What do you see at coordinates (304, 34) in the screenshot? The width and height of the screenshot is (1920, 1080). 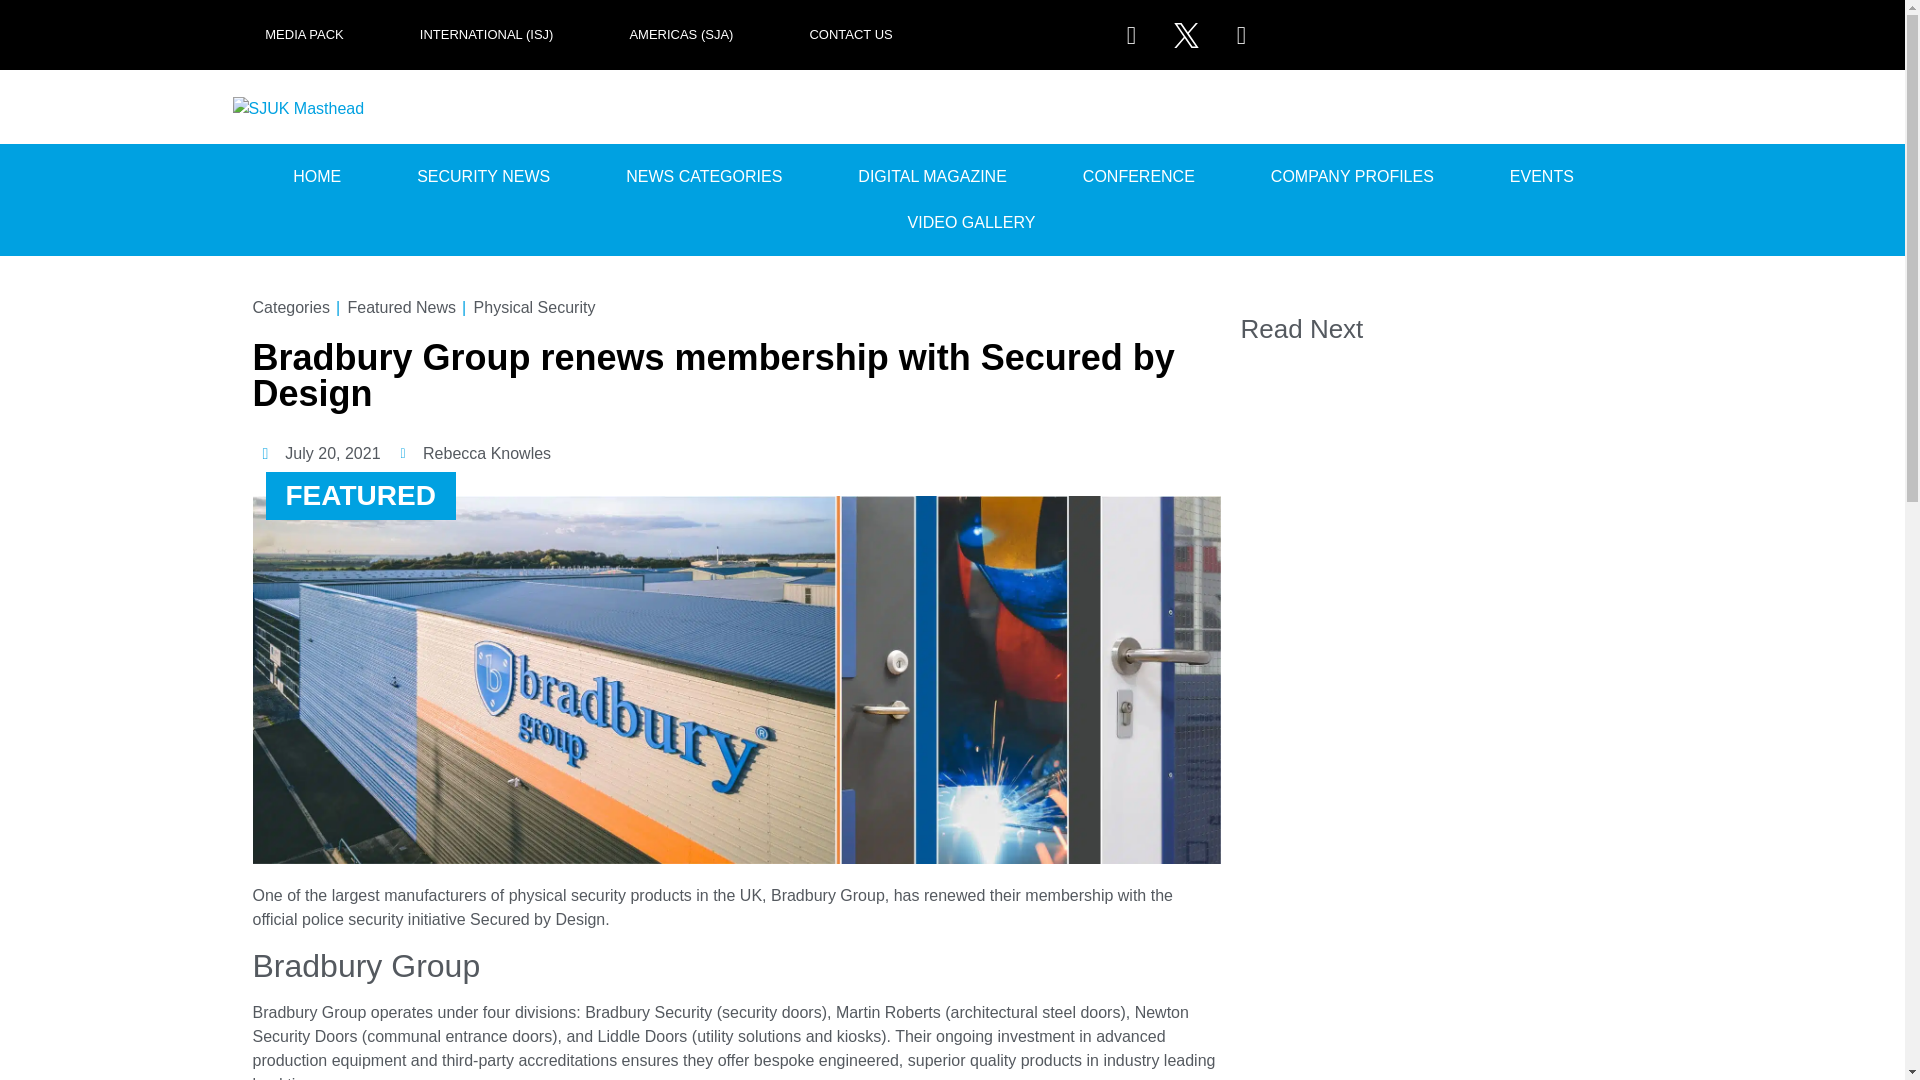 I see `MEDIA PACK` at bounding box center [304, 34].